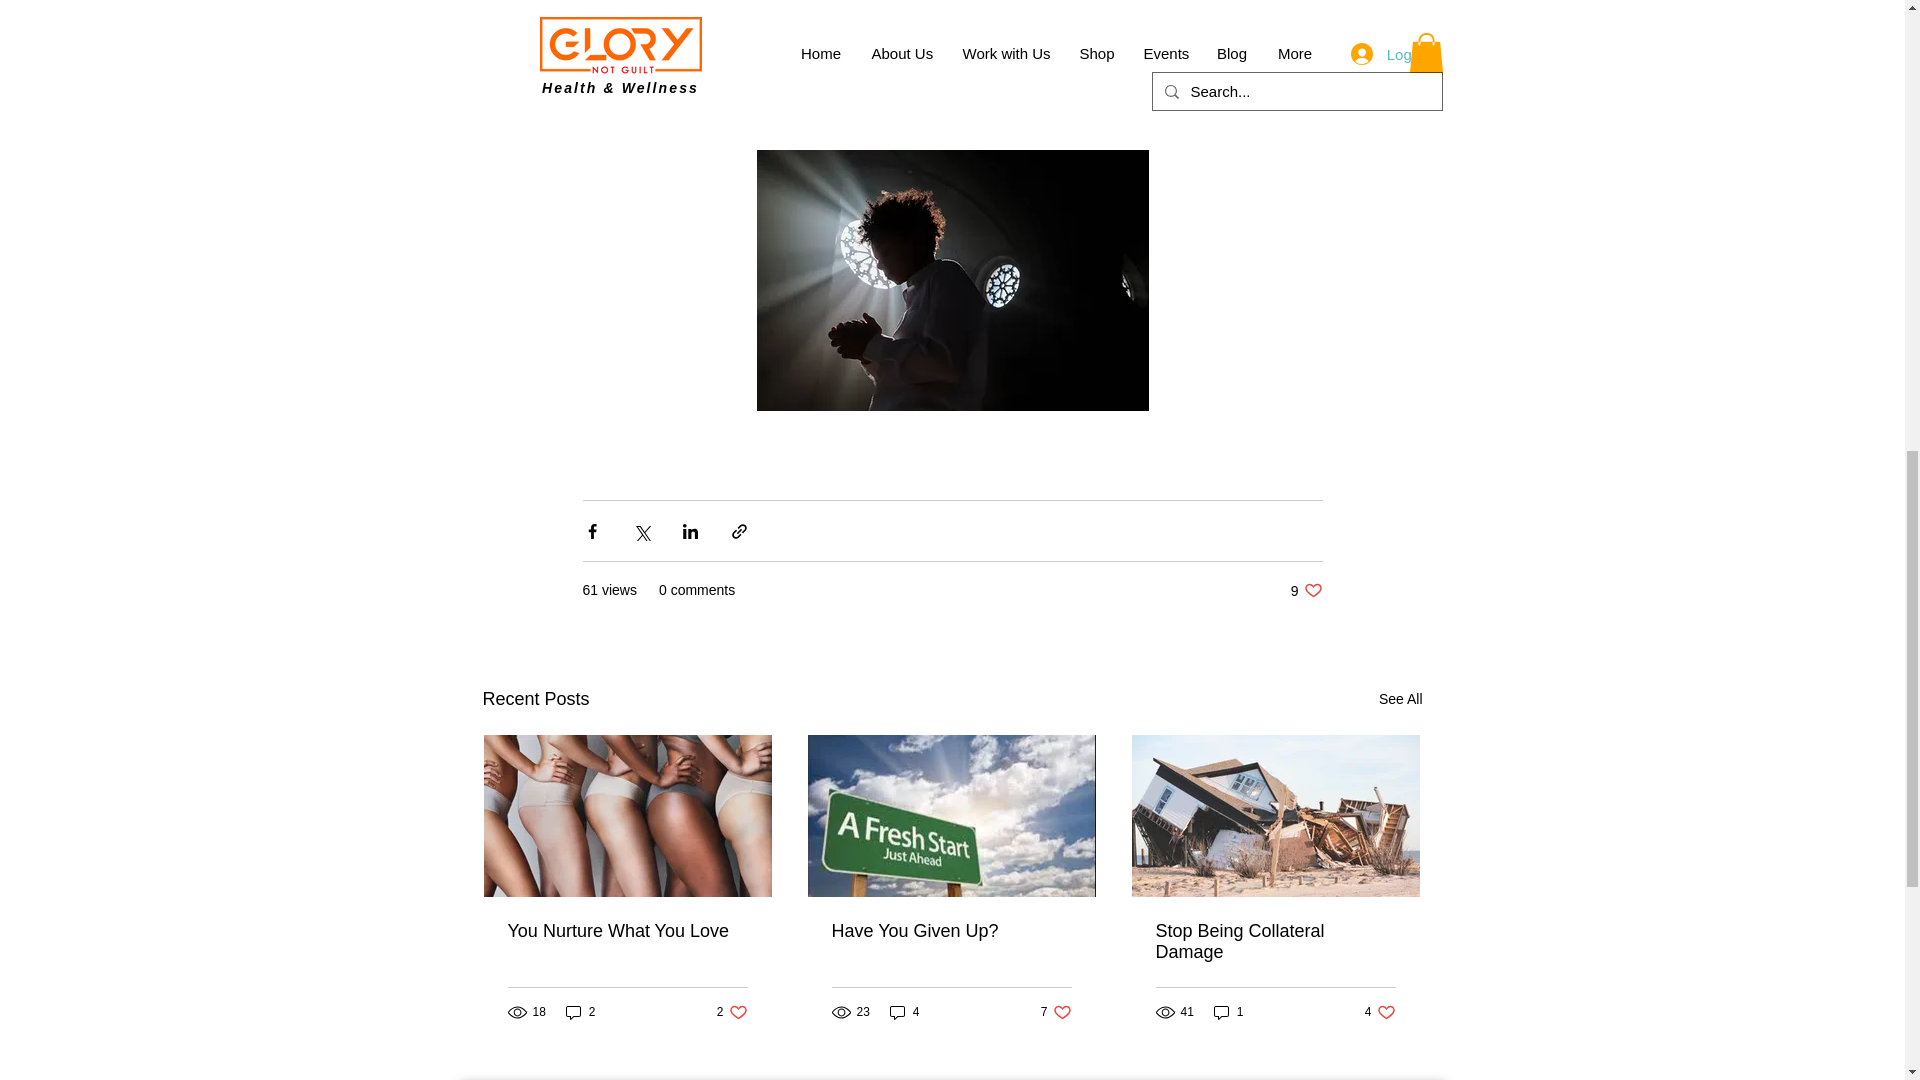 This screenshot has height=1080, width=1920. I want to click on You Nurture What You Love, so click(580, 1012).